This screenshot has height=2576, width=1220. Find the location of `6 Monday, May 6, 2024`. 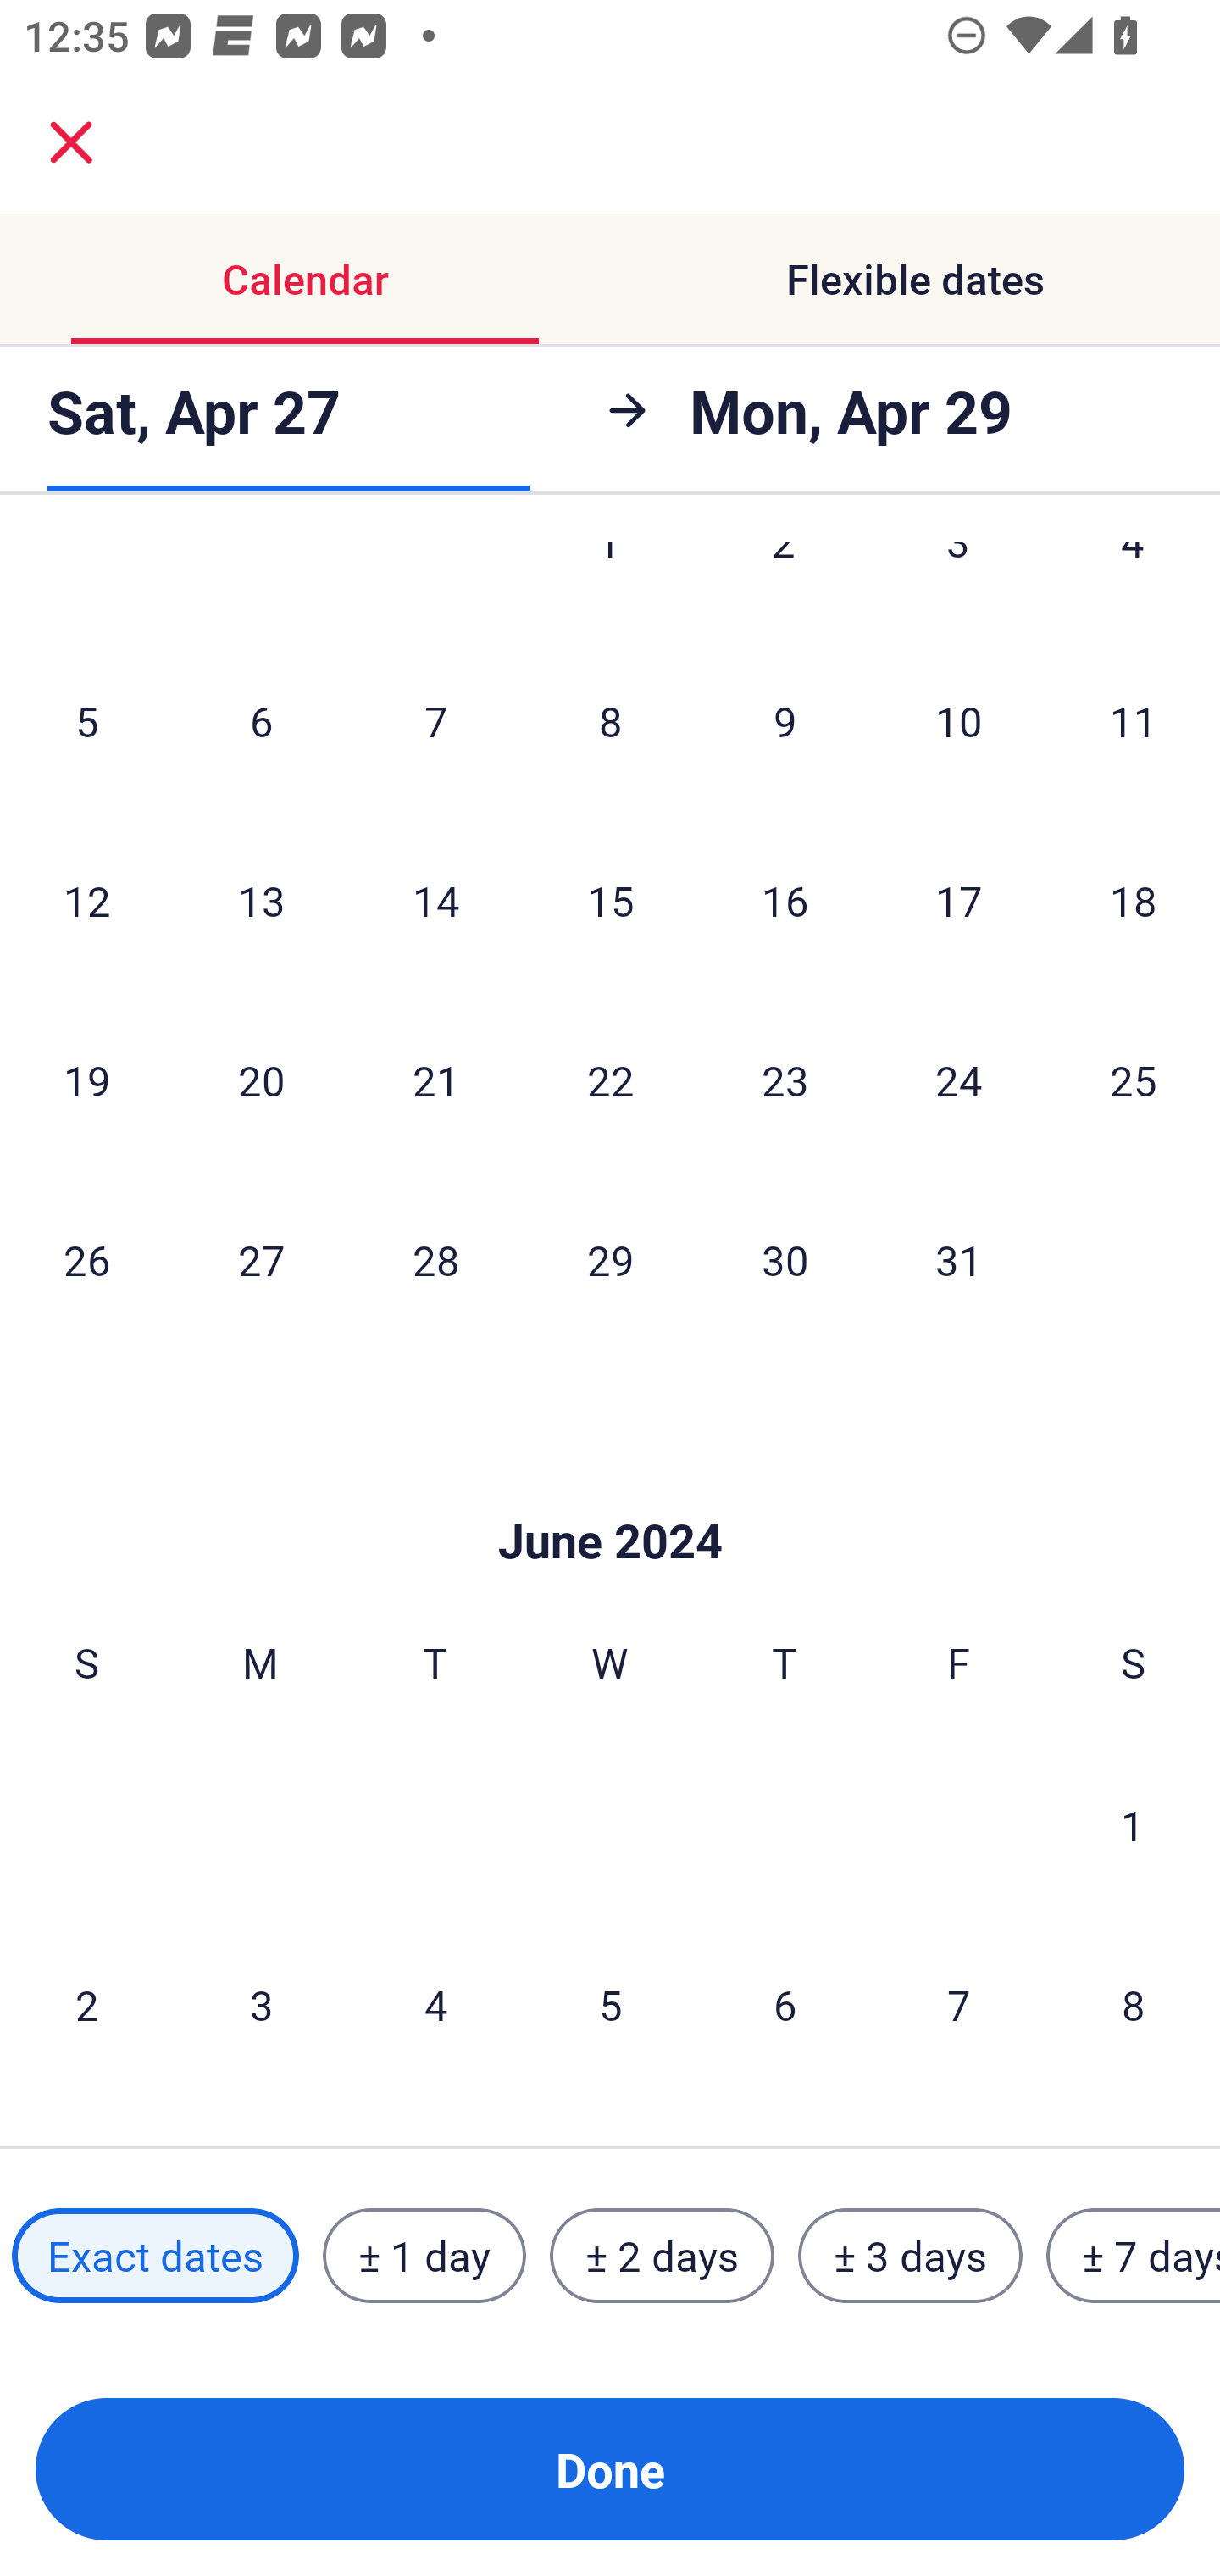

6 Monday, May 6, 2024 is located at coordinates (261, 719).